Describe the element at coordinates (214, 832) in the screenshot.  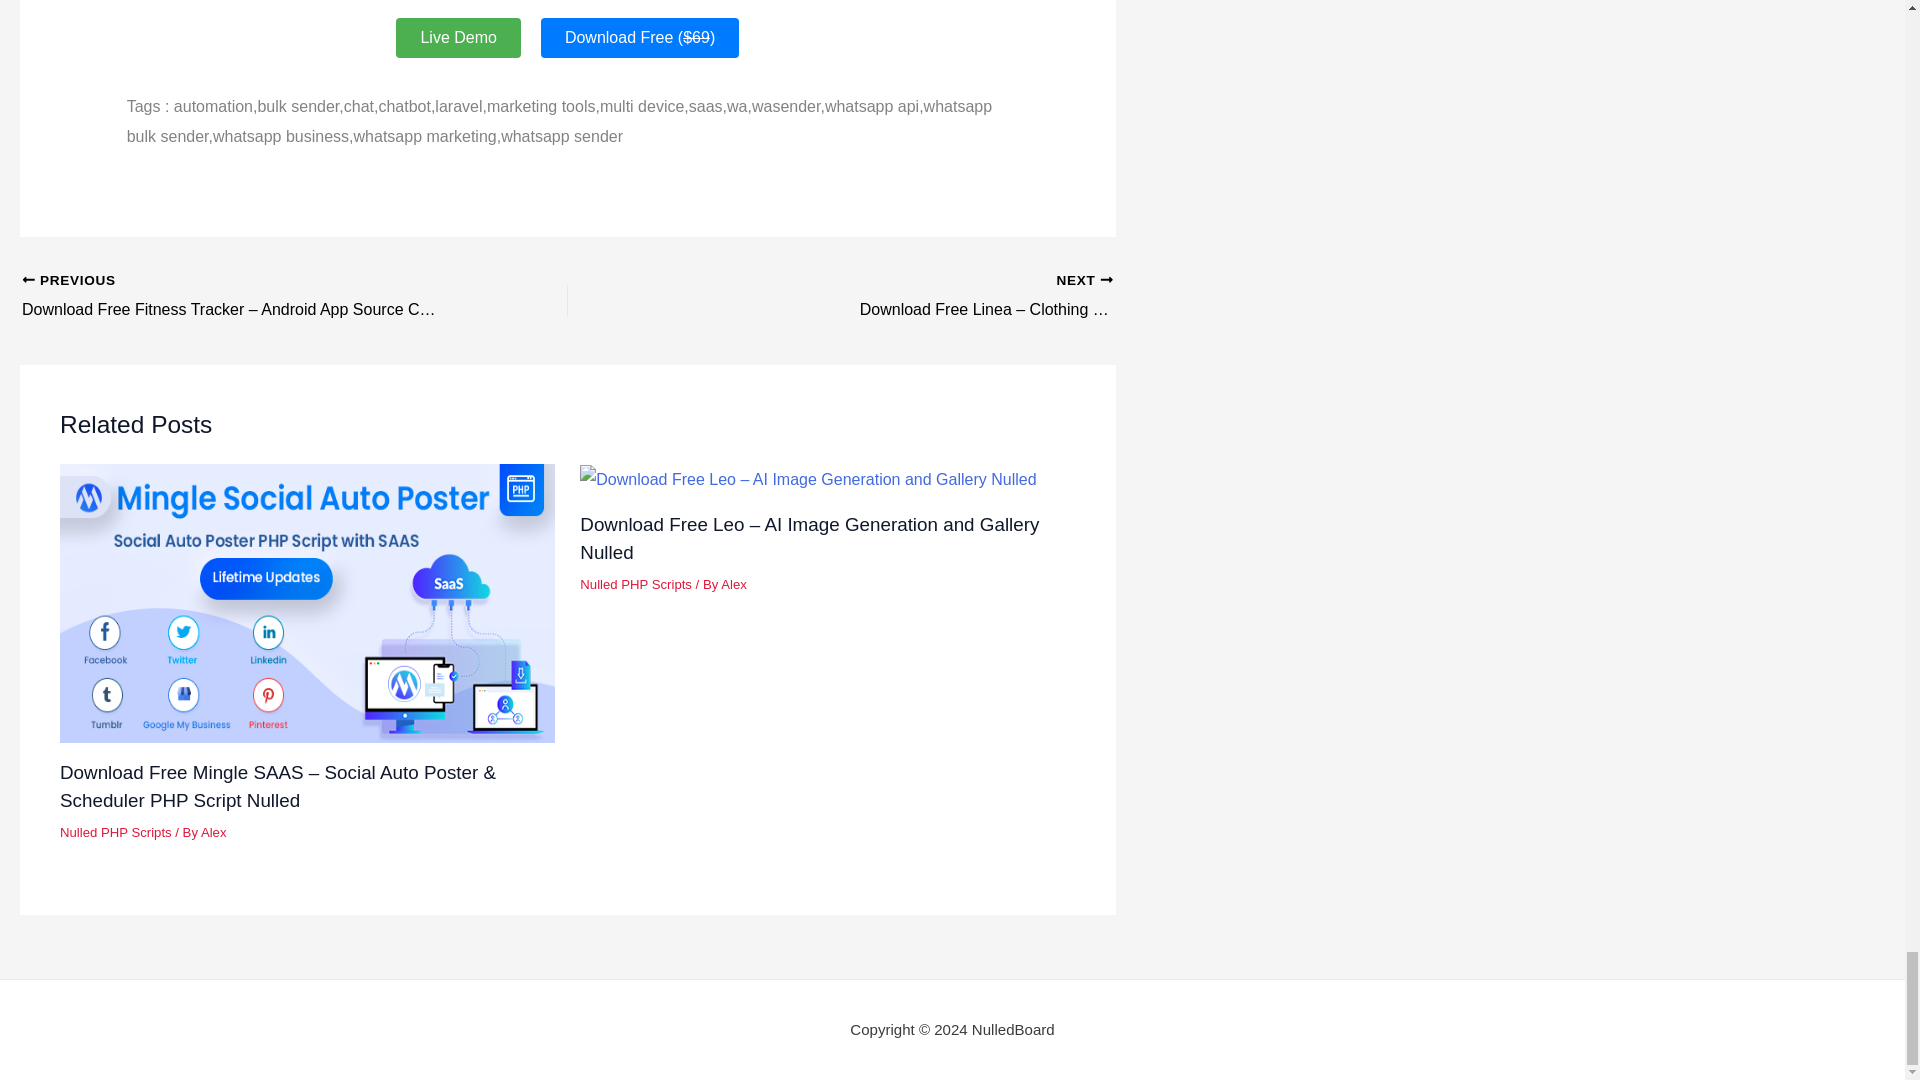
I see `View all posts by Alex` at that location.